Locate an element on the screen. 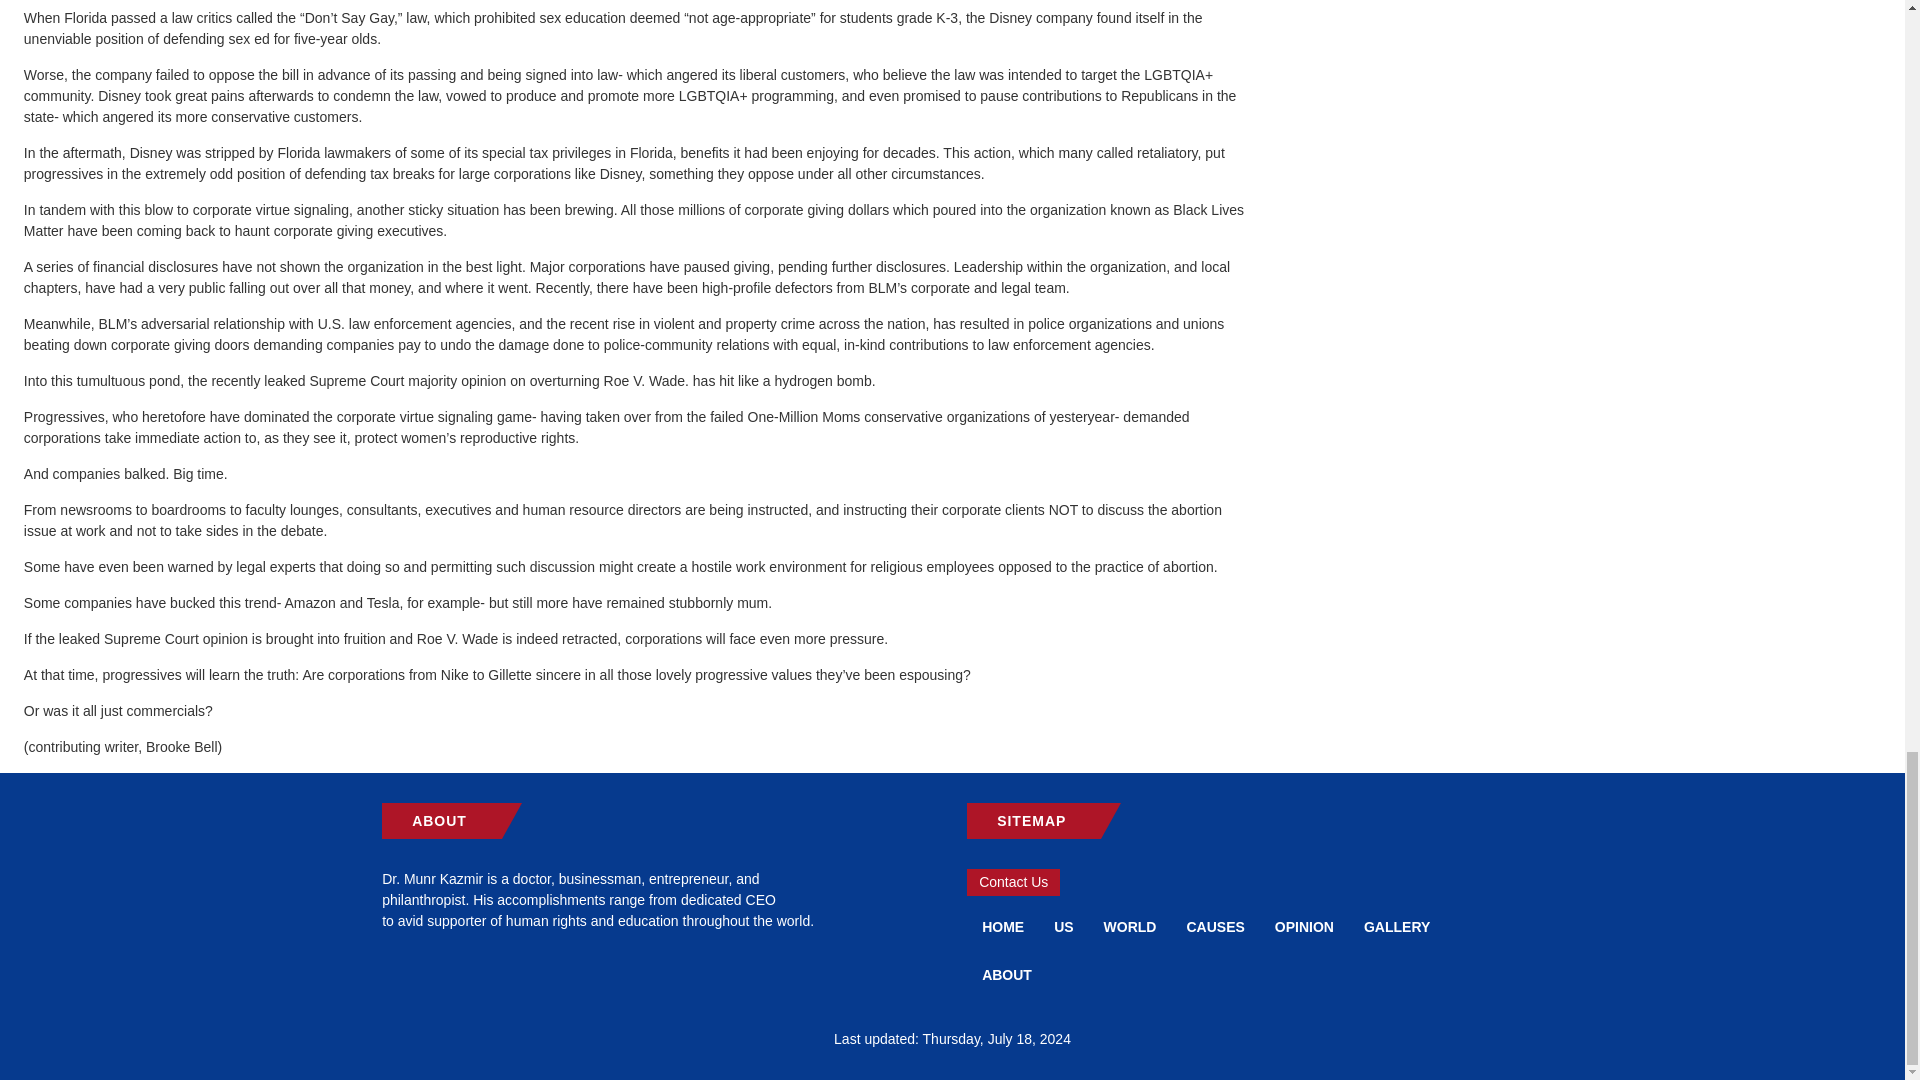 The image size is (1920, 1080). CAUSES is located at coordinates (1215, 926).